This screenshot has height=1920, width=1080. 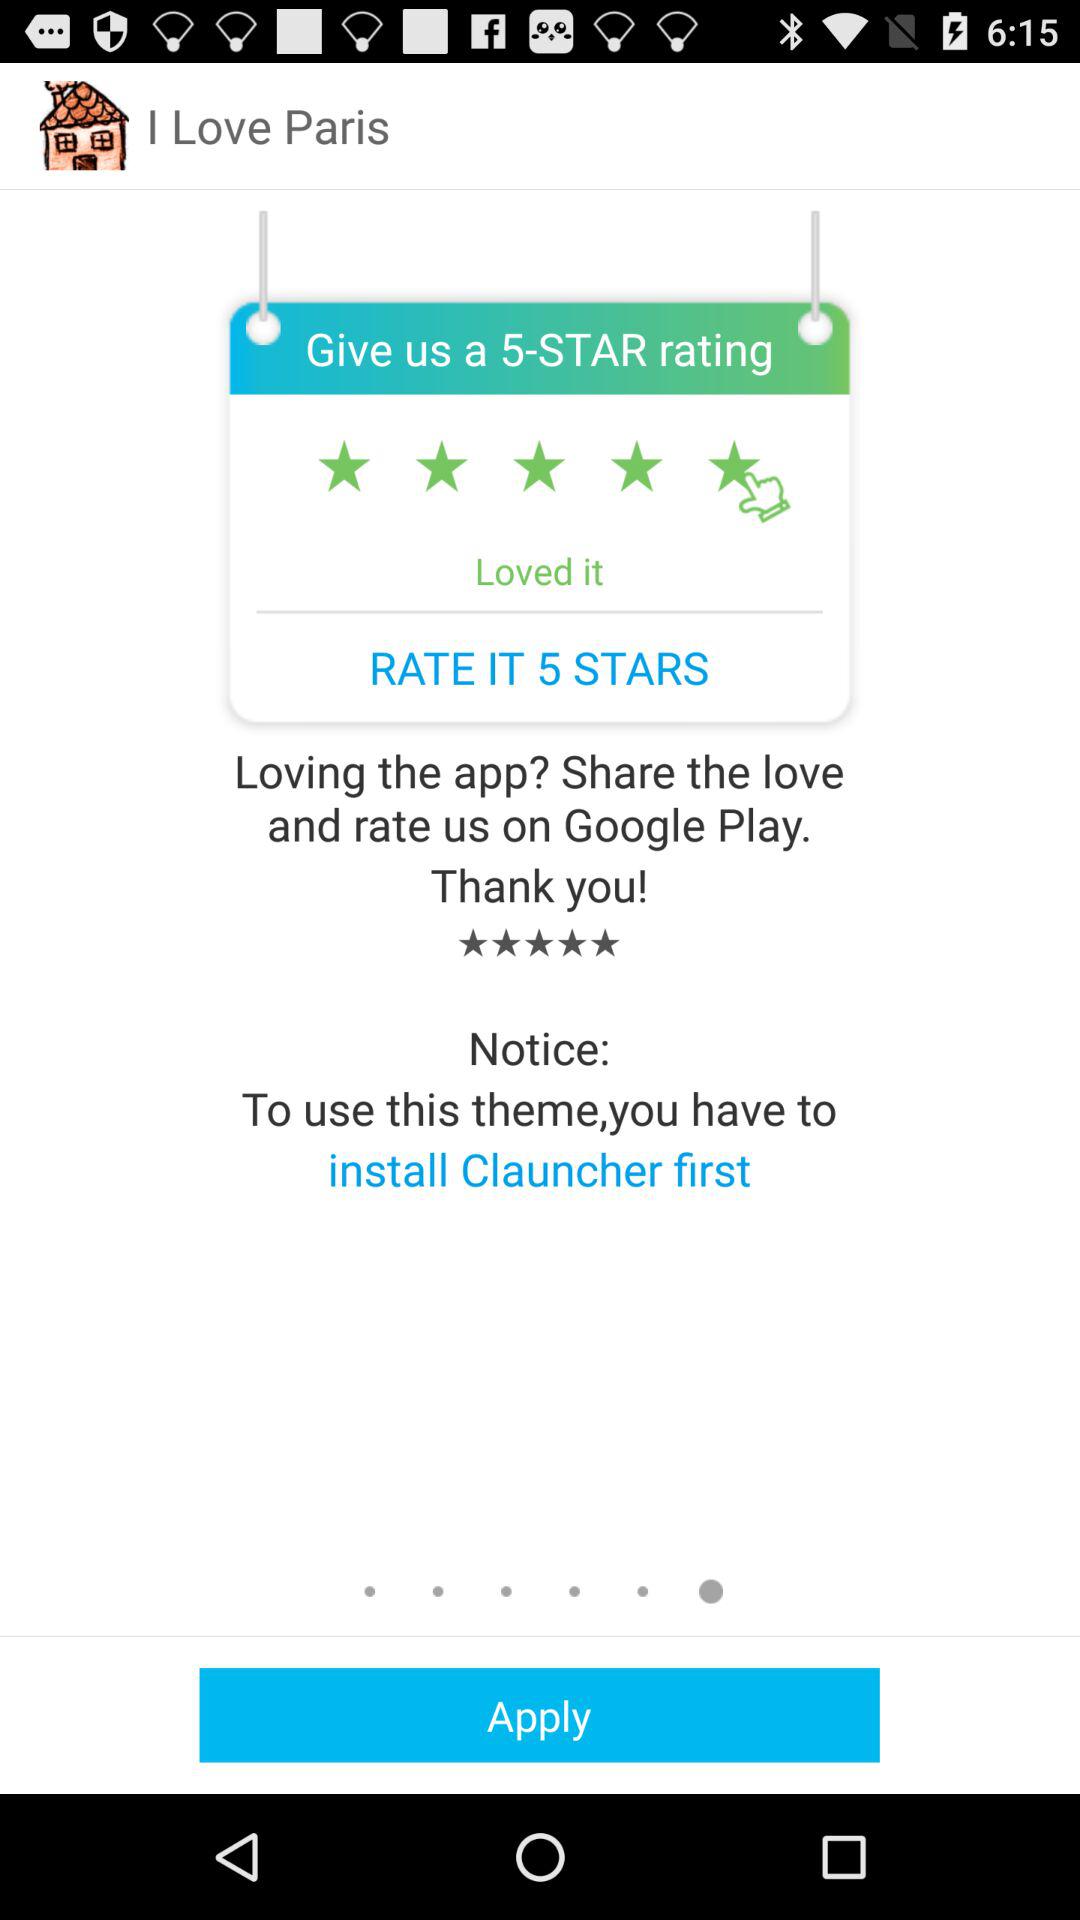 I want to click on turn on the apply, so click(x=539, y=1714).